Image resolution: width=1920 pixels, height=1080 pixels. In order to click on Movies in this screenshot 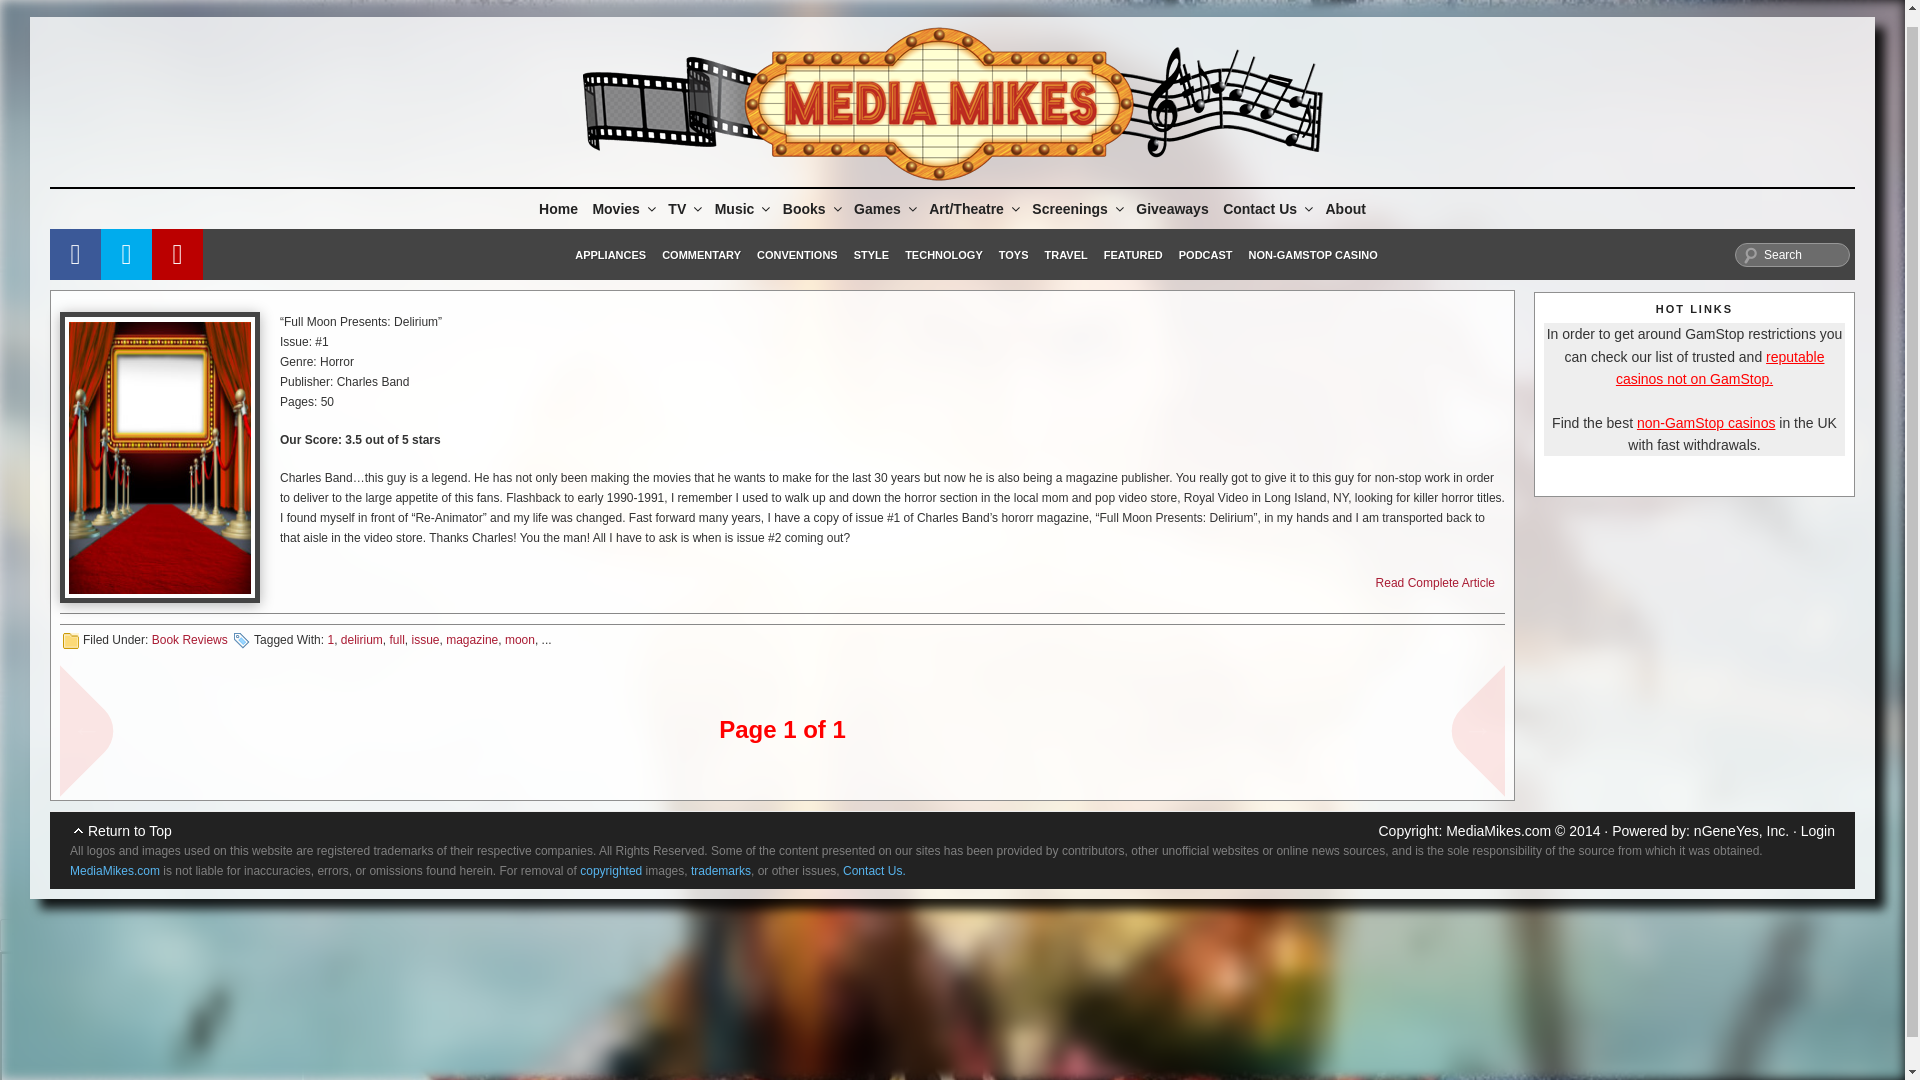, I will do `click(622, 208)`.